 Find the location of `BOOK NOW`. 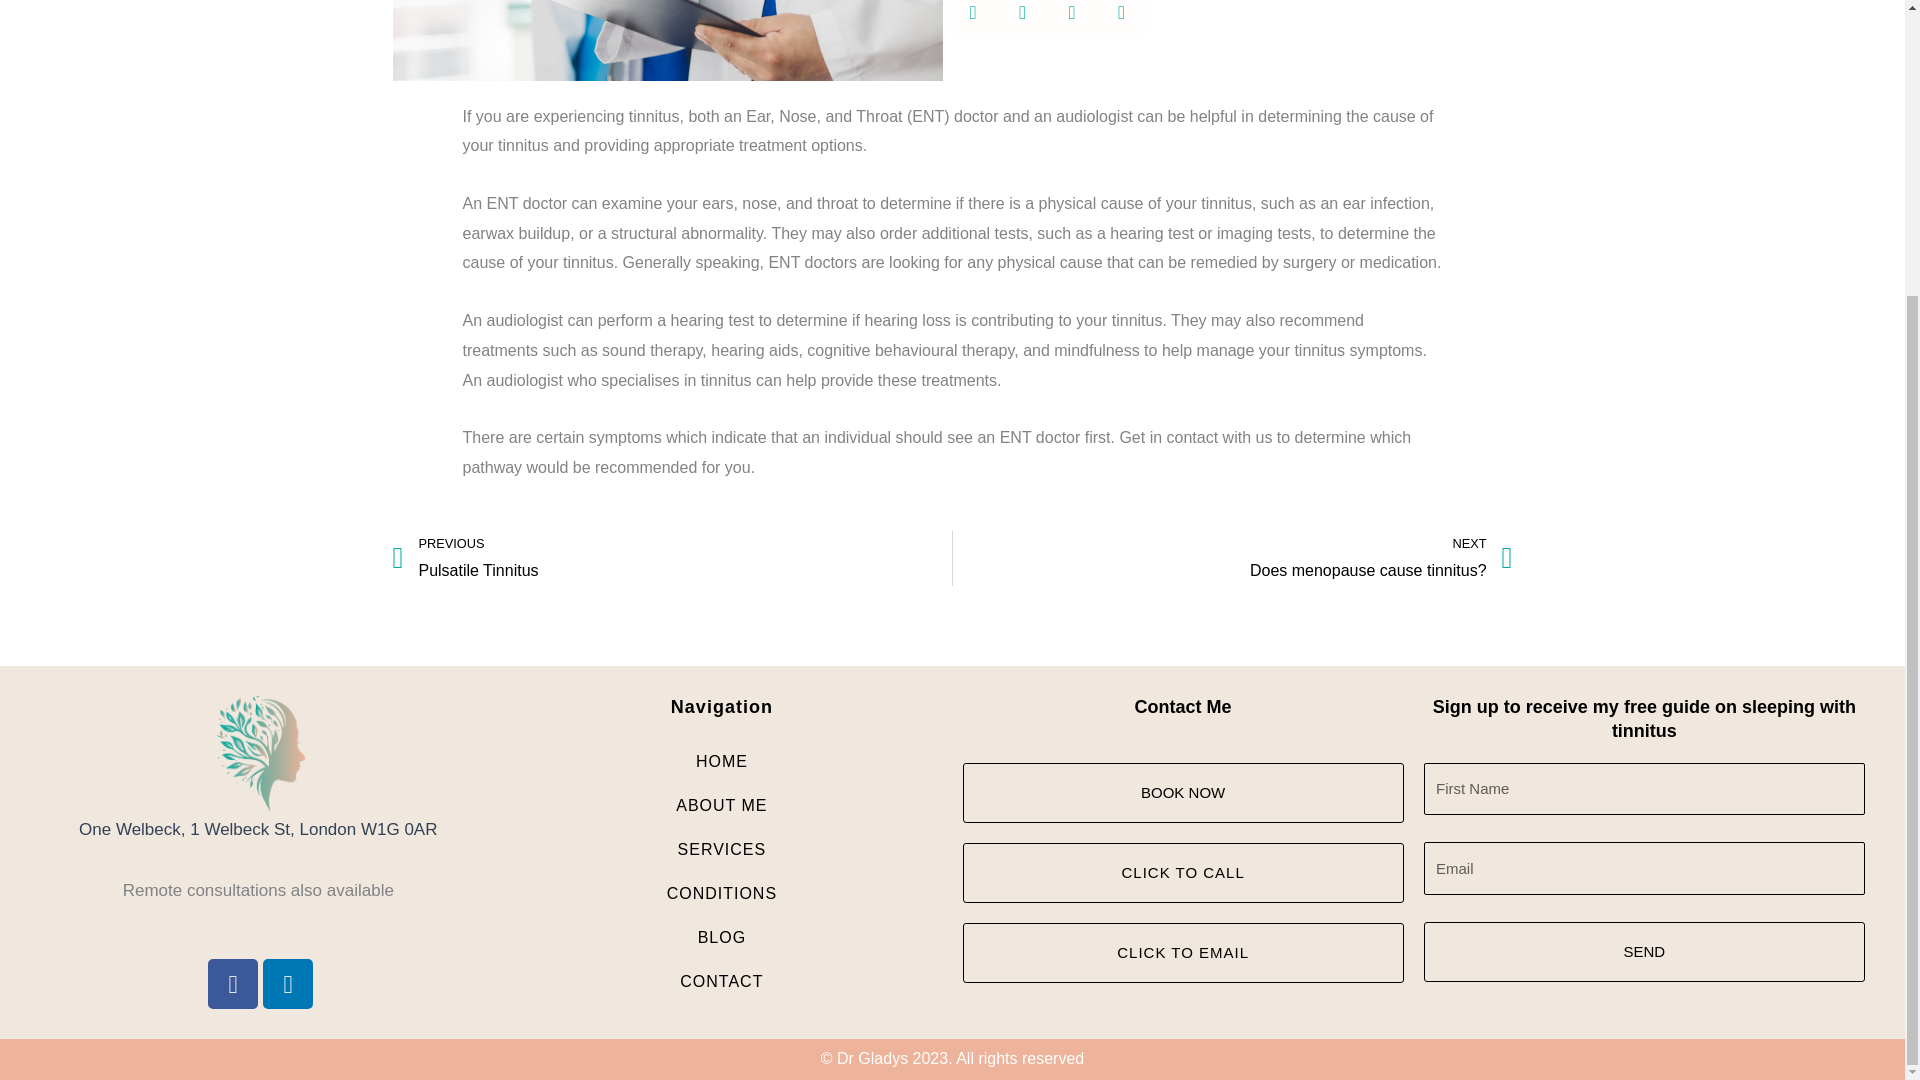

BOOK NOW is located at coordinates (1182, 792).